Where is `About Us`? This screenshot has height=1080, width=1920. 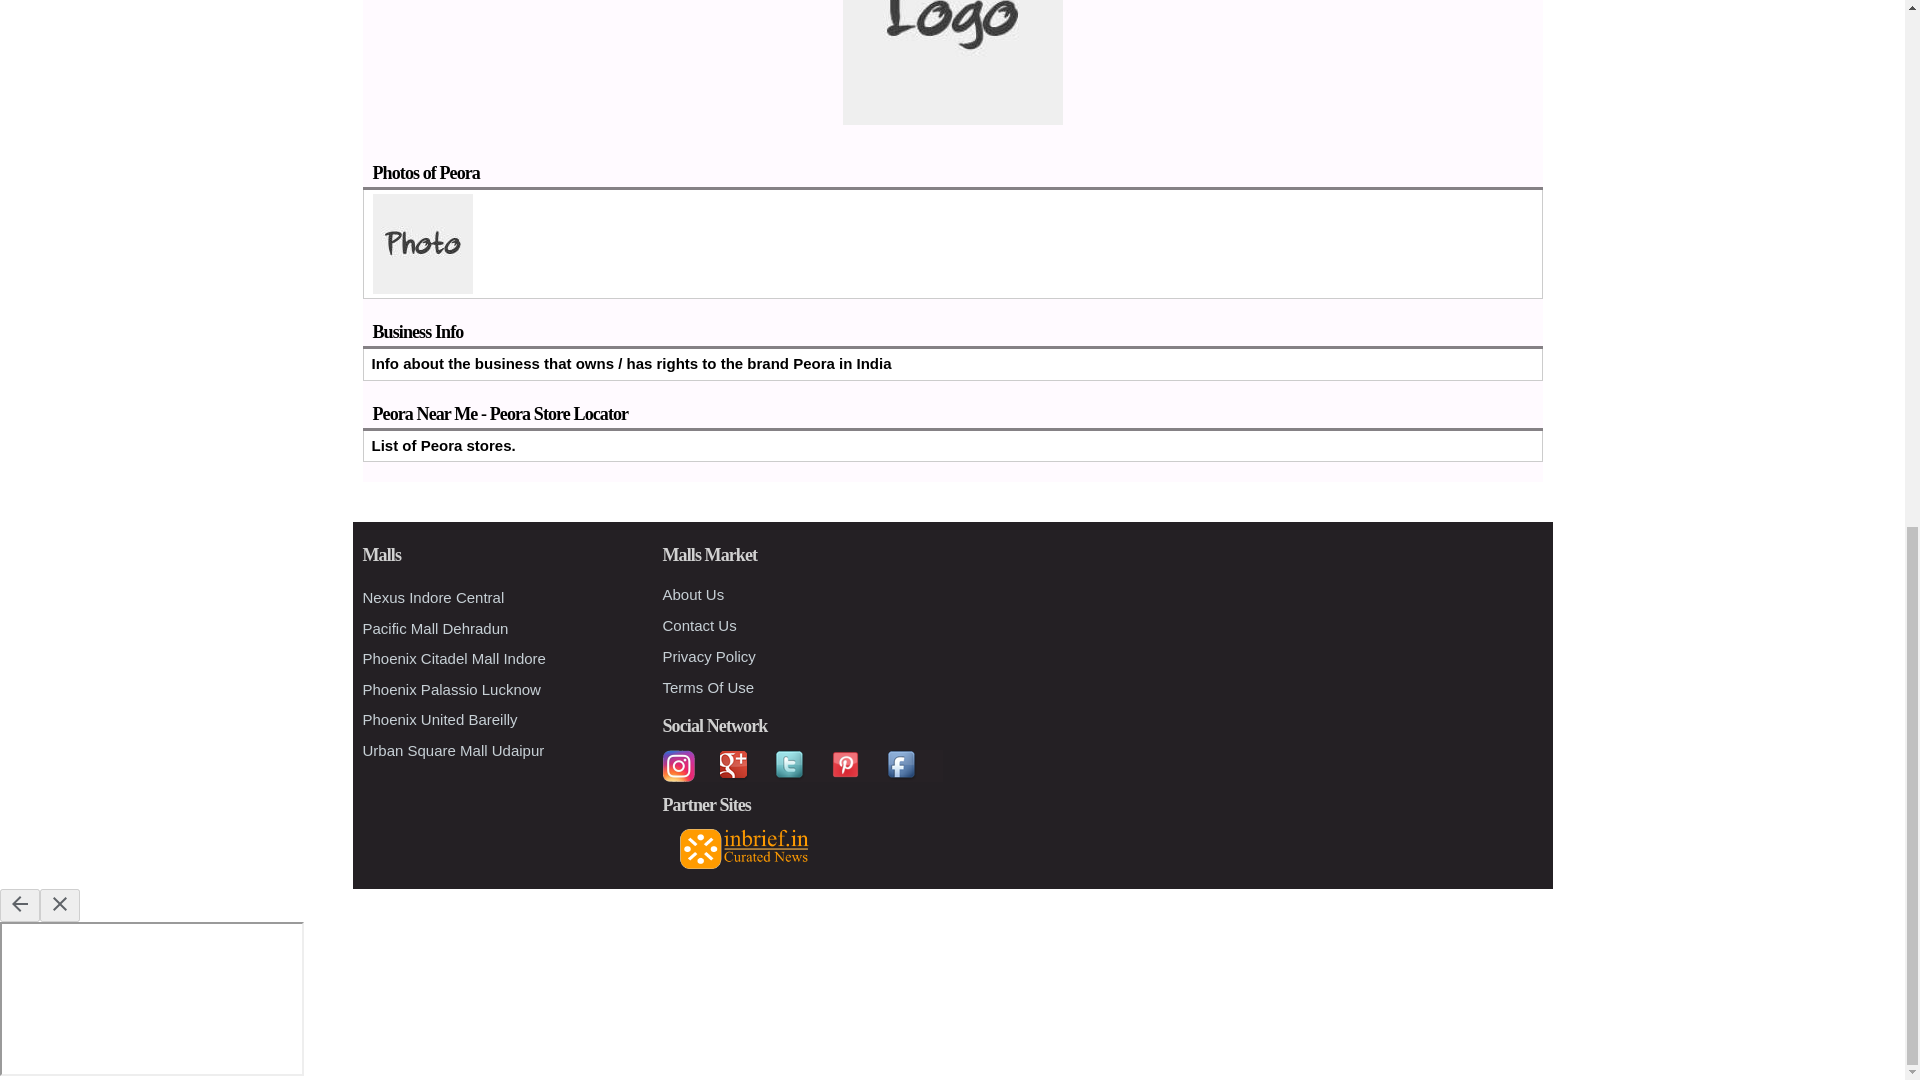
About Us is located at coordinates (692, 594).